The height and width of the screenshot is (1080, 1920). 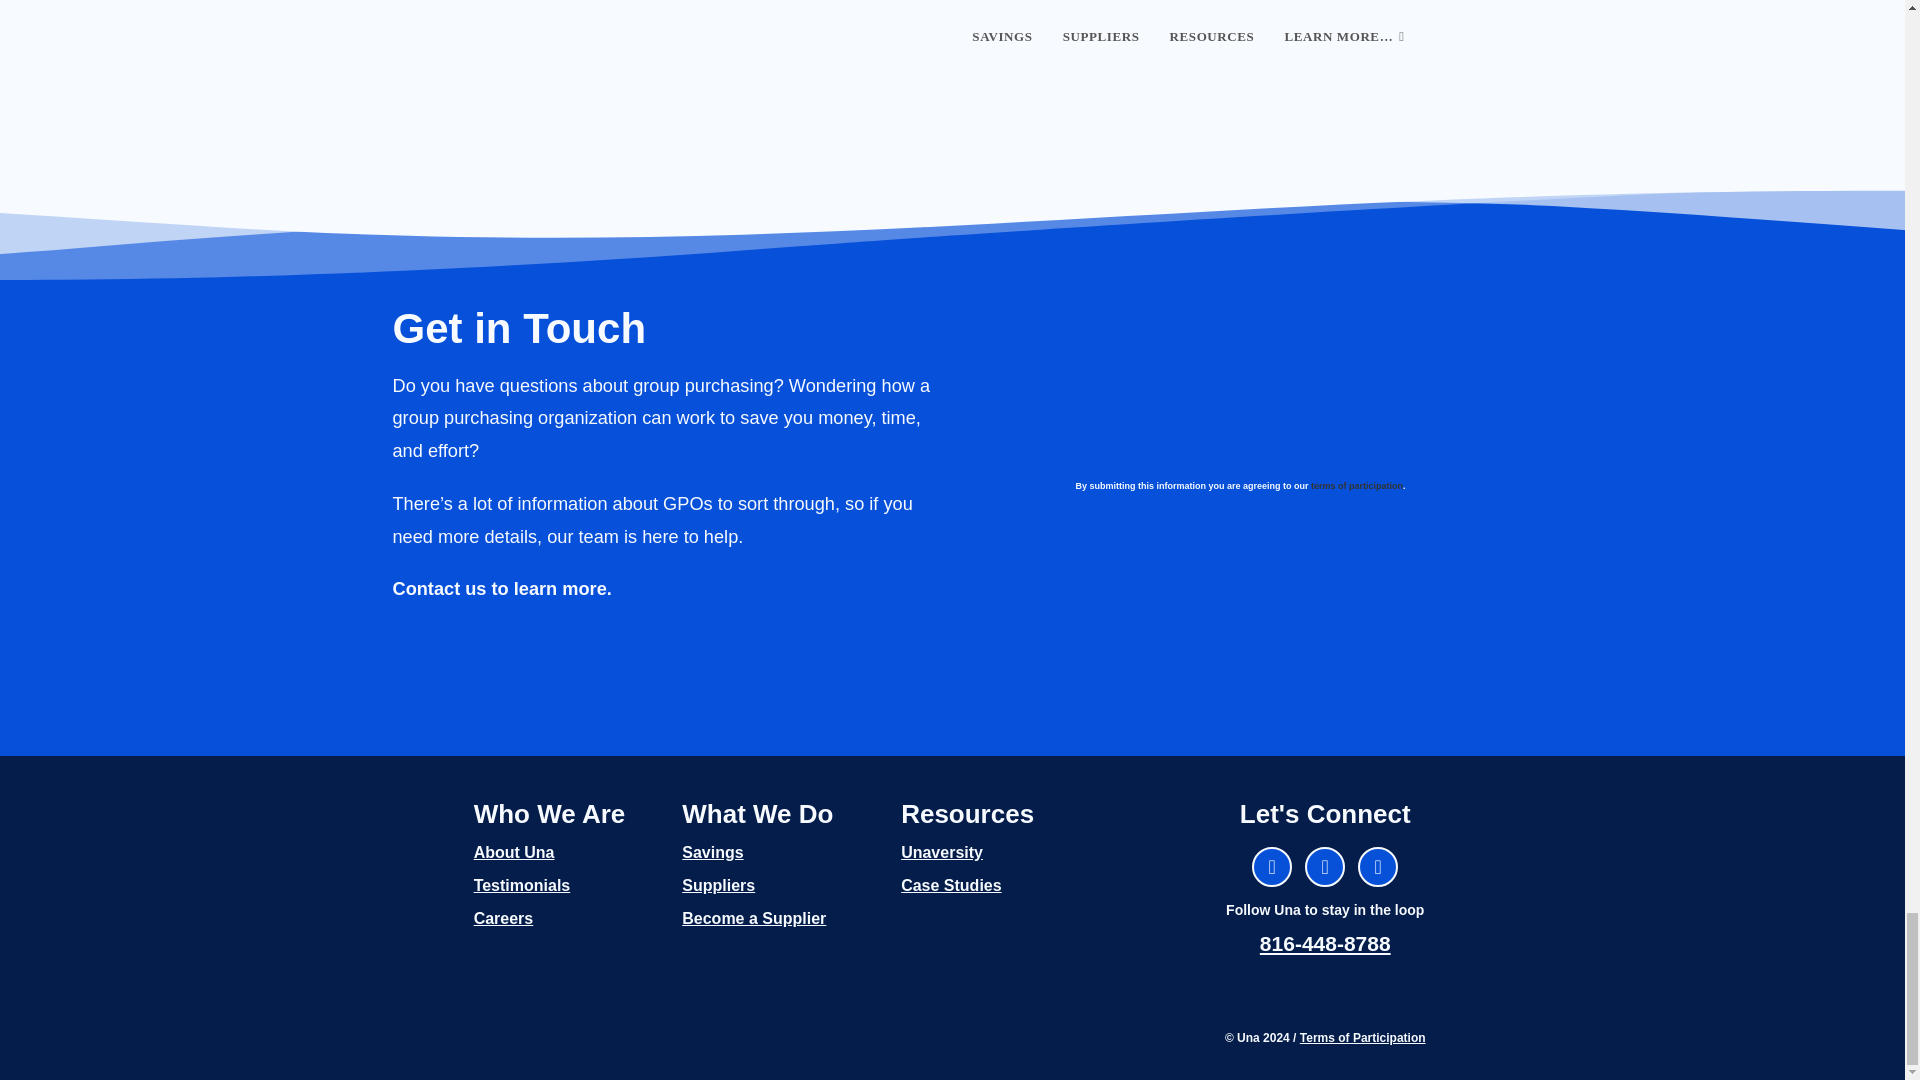 What do you see at coordinates (718, 885) in the screenshot?
I see `Suppliers` at bounding box center [718, 885].